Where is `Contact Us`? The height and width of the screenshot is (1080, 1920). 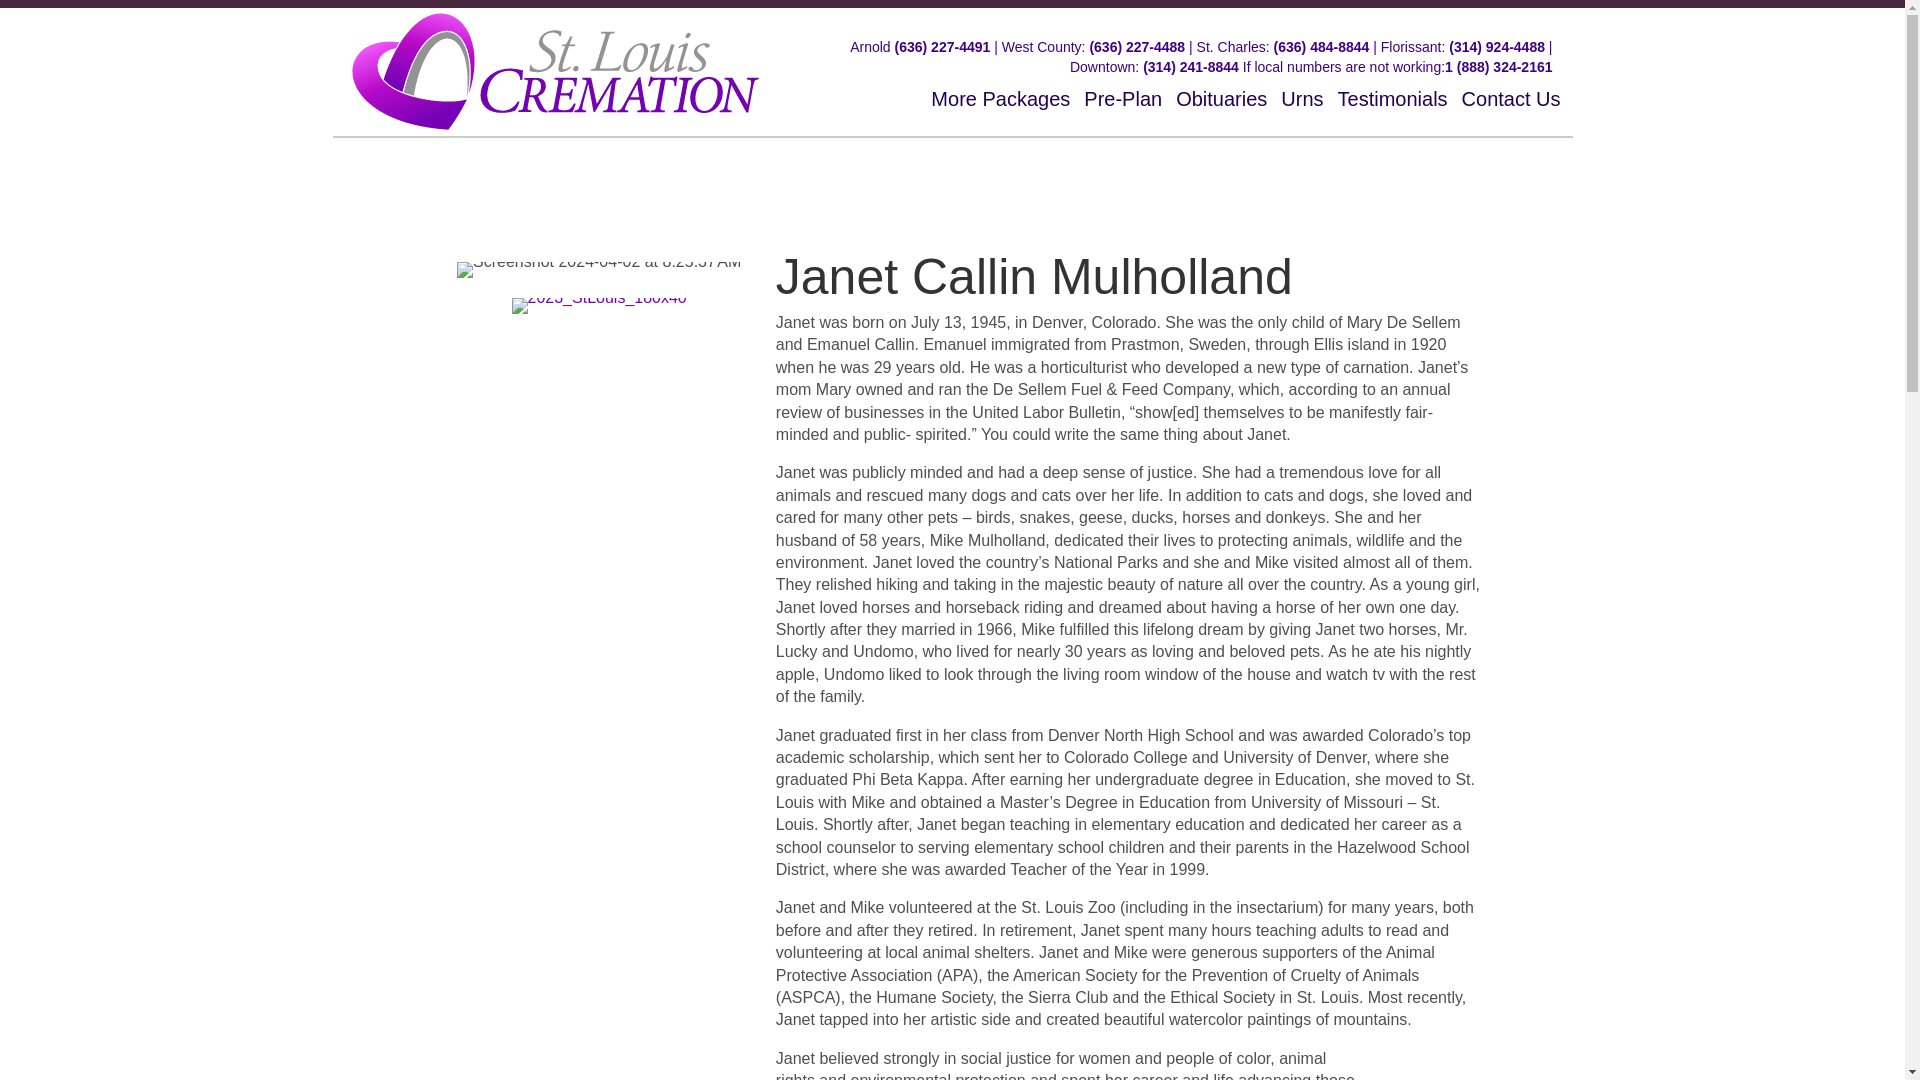 Contact Us is located at coordinates (1510, 98).